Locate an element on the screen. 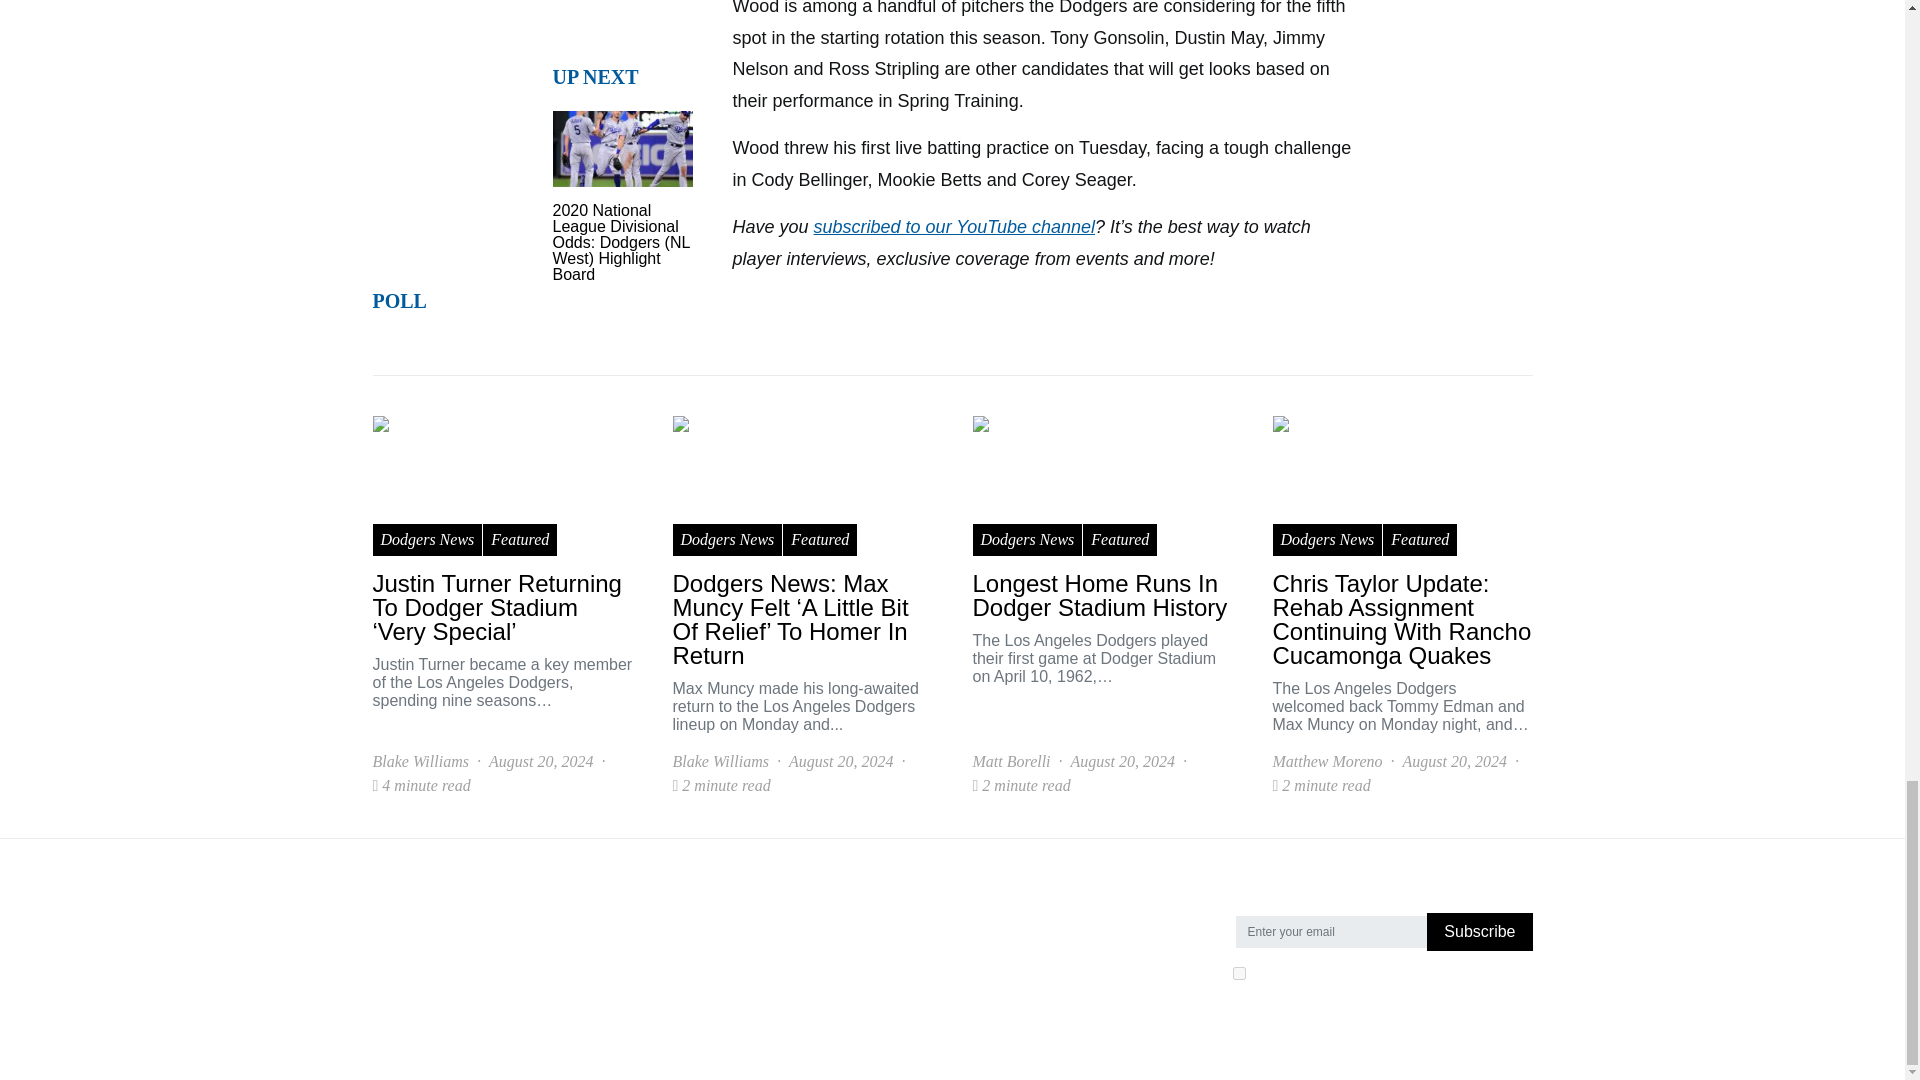 This screenshot has height=1080, width=1920. on is located at coordinates (1238, 972).